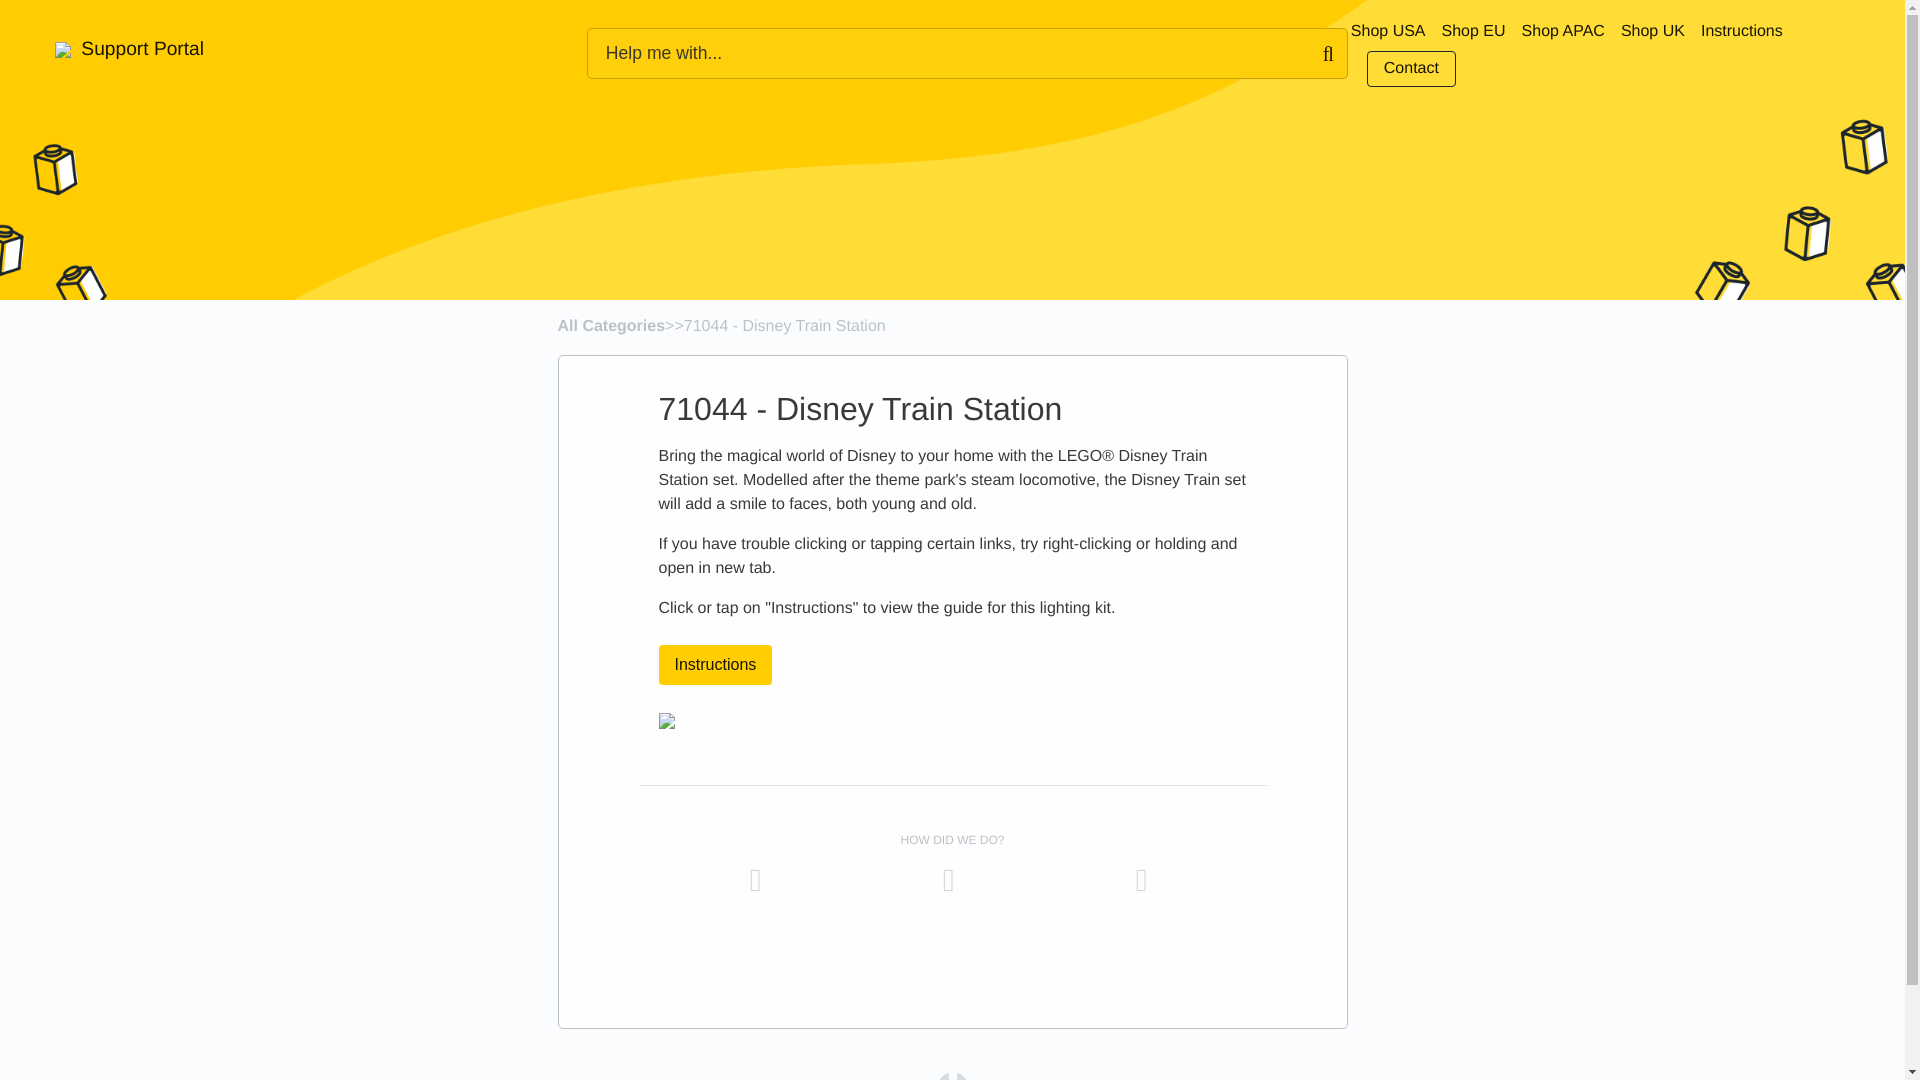 The image size is (1920, 1080). I want to click on All Categories, so click(612, 326).